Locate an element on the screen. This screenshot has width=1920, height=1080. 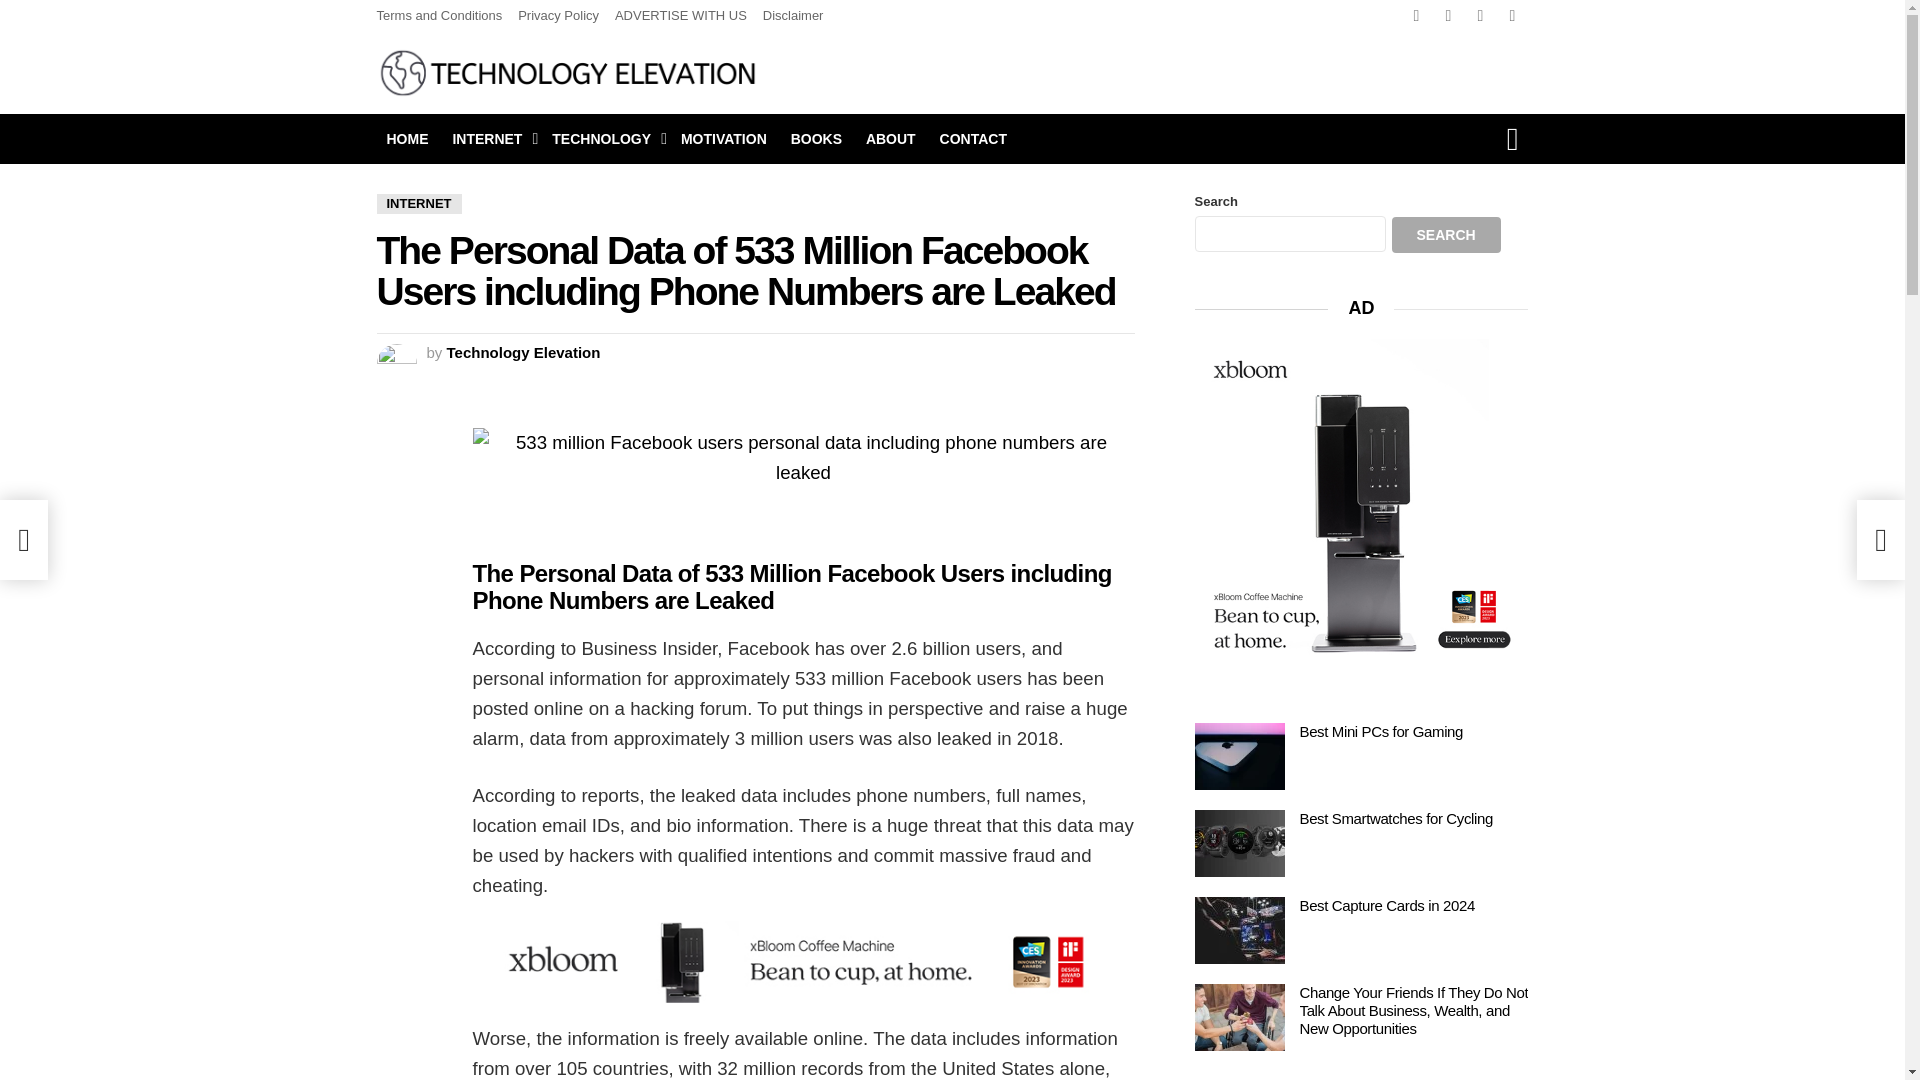
instagram is located at coordinates (1479, 16).